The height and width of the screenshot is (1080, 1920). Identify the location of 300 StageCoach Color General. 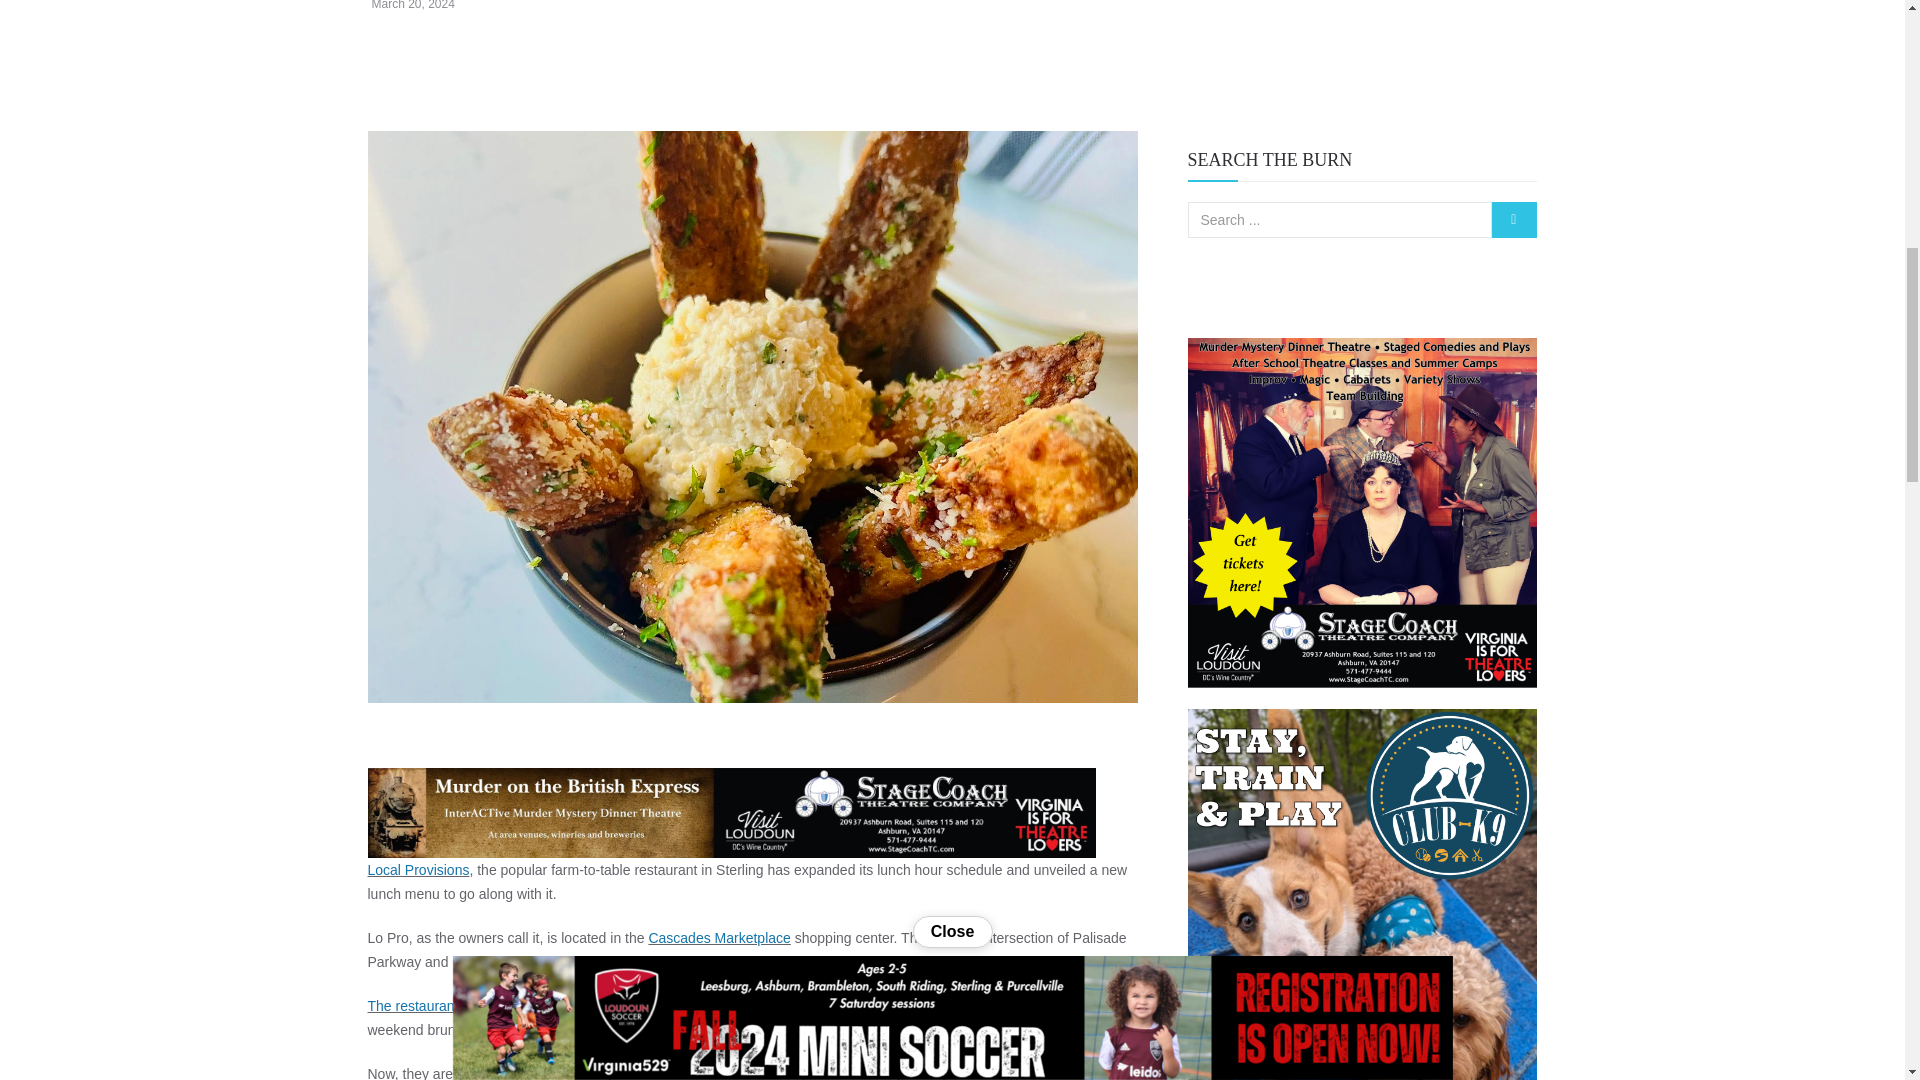
(1362, 512).